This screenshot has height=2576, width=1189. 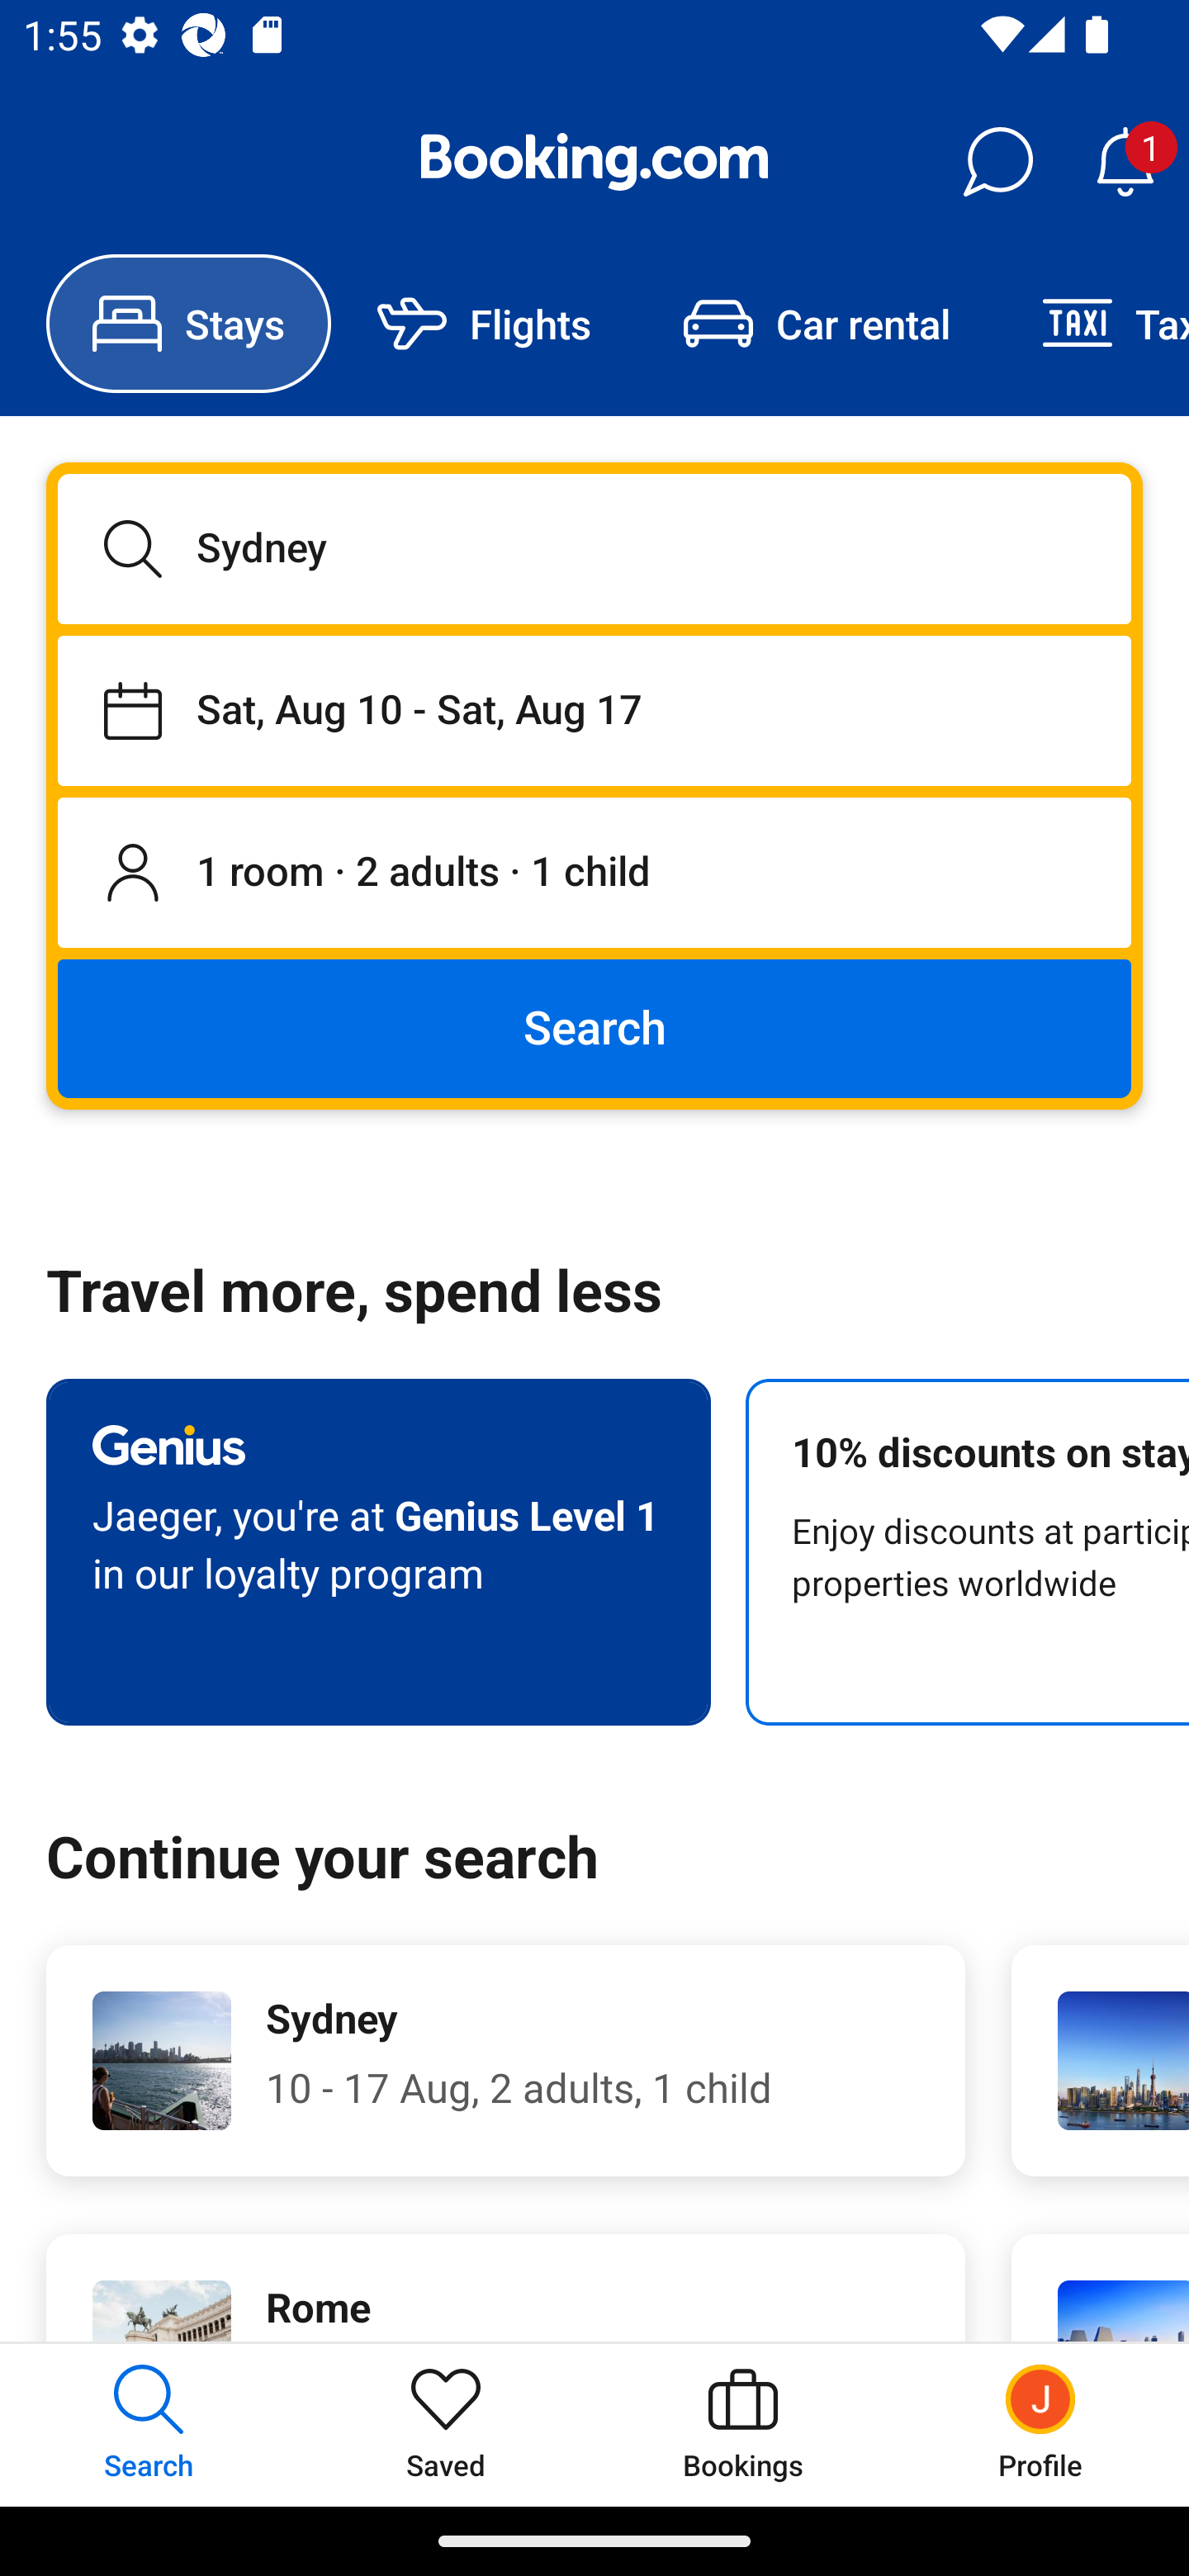 What do you see at coordinates (188, 324) in the screenshot?
I see `Stays` at bounding box center [188, 324].